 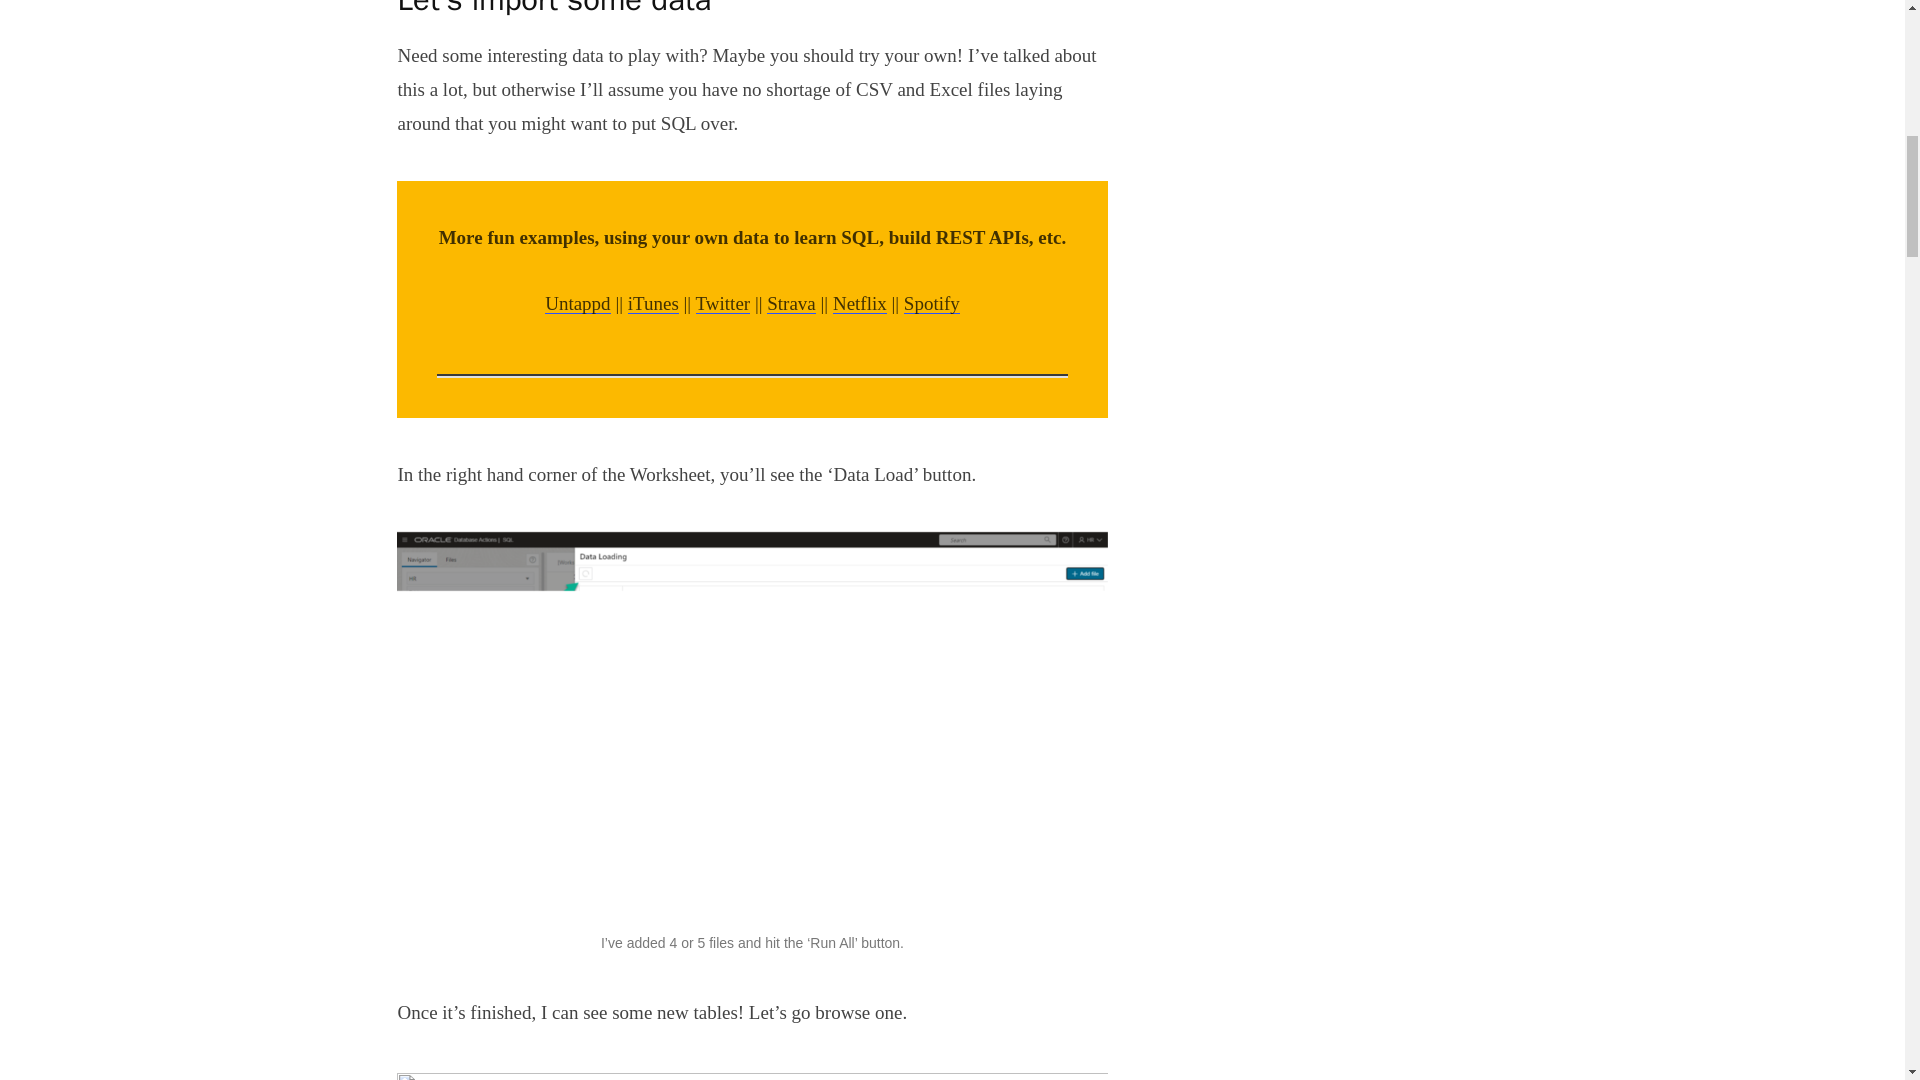 I want to click on Netflix, so click(x=860, y=303).